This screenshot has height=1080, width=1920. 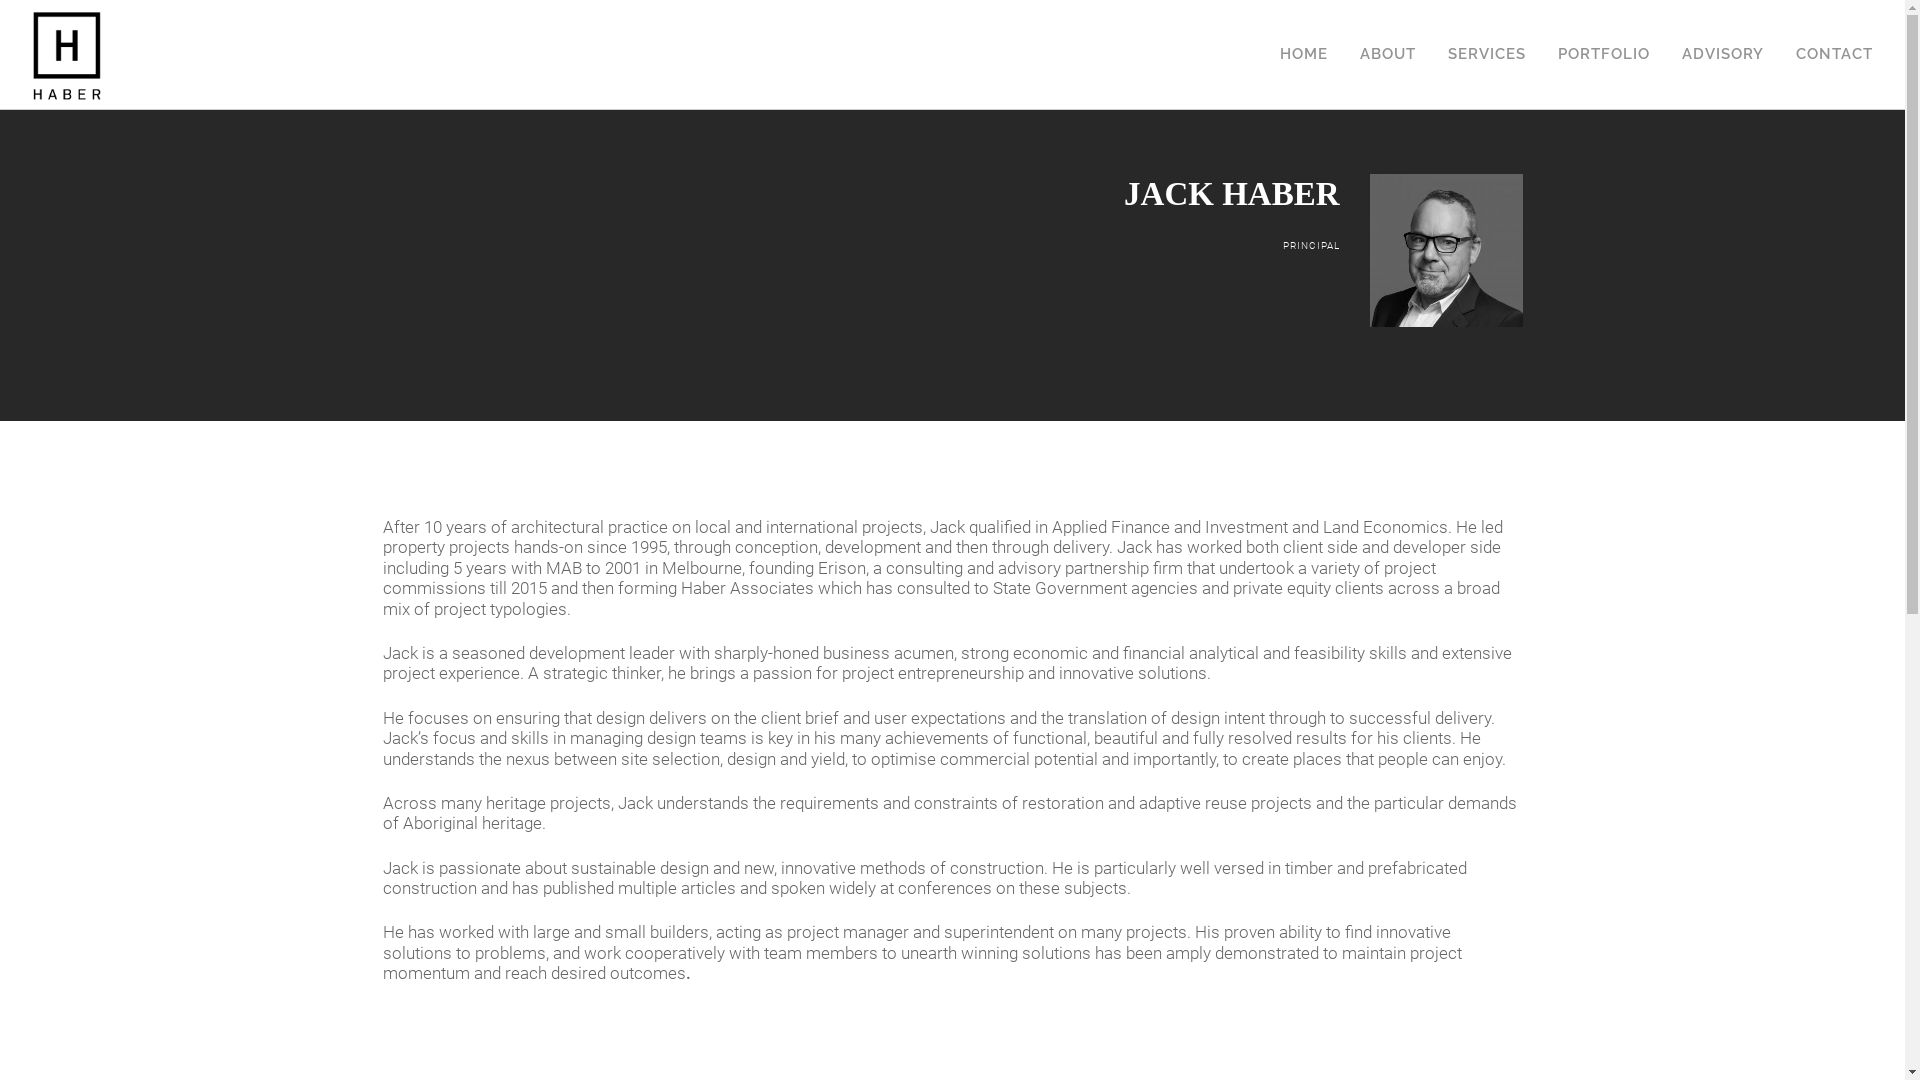 What do you see at coordinates (1487, 28) in the screenshot?
I see `SERVICES` at bounding box center [1487, 28].